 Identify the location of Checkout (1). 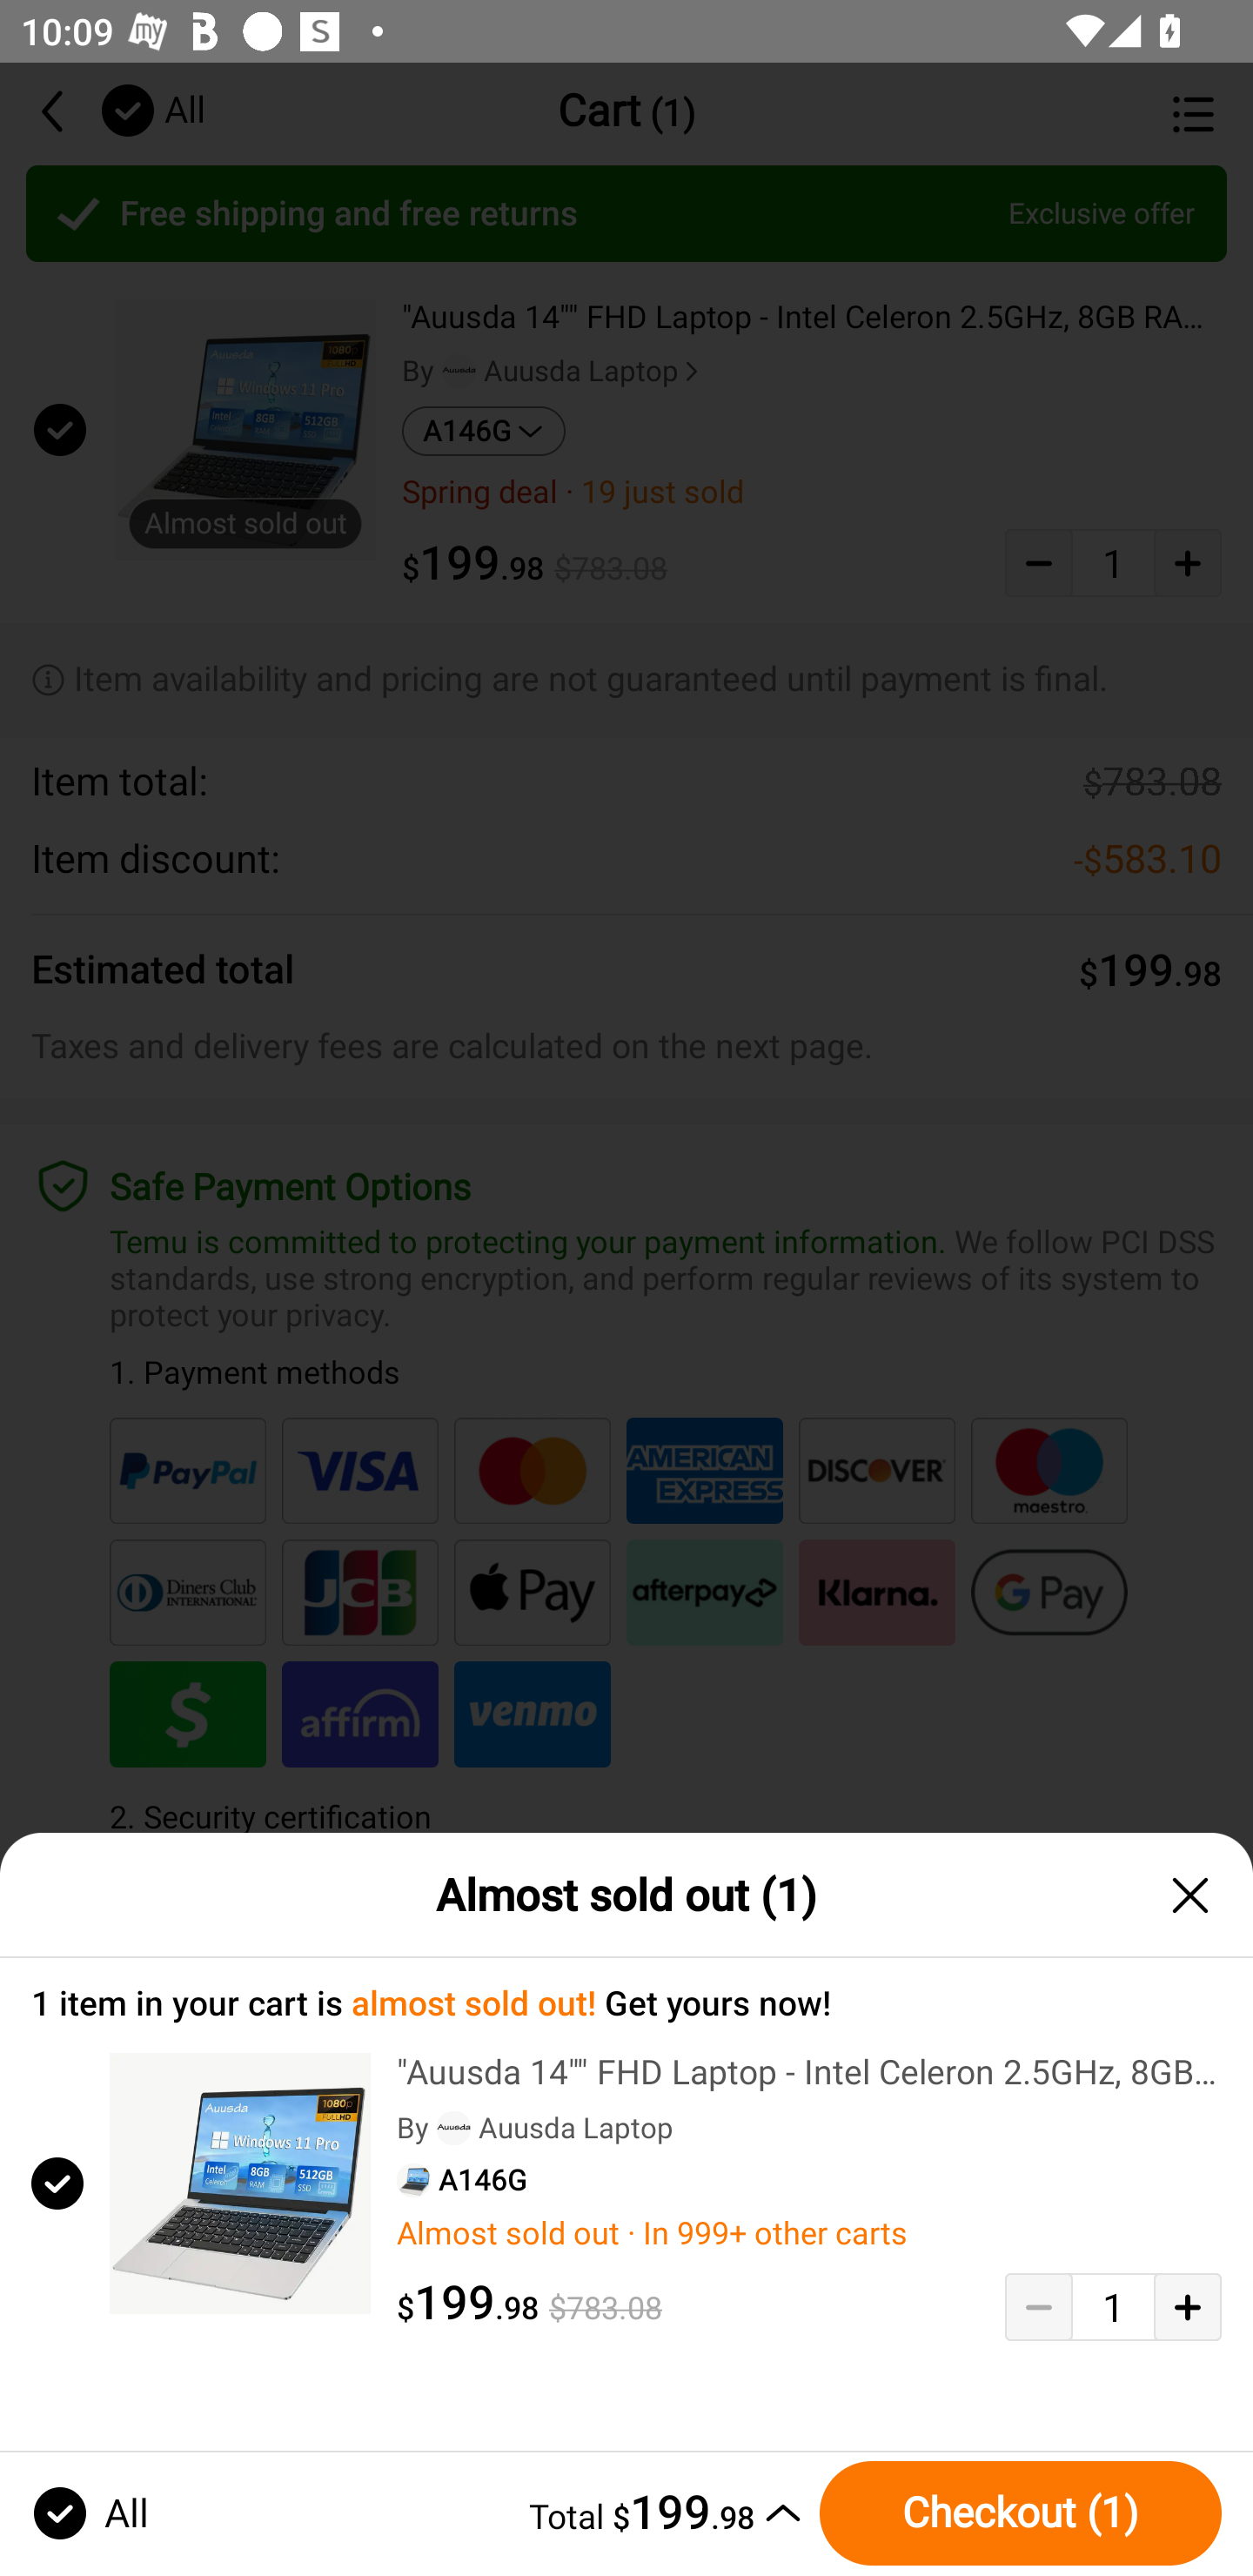
(1020, 2512).